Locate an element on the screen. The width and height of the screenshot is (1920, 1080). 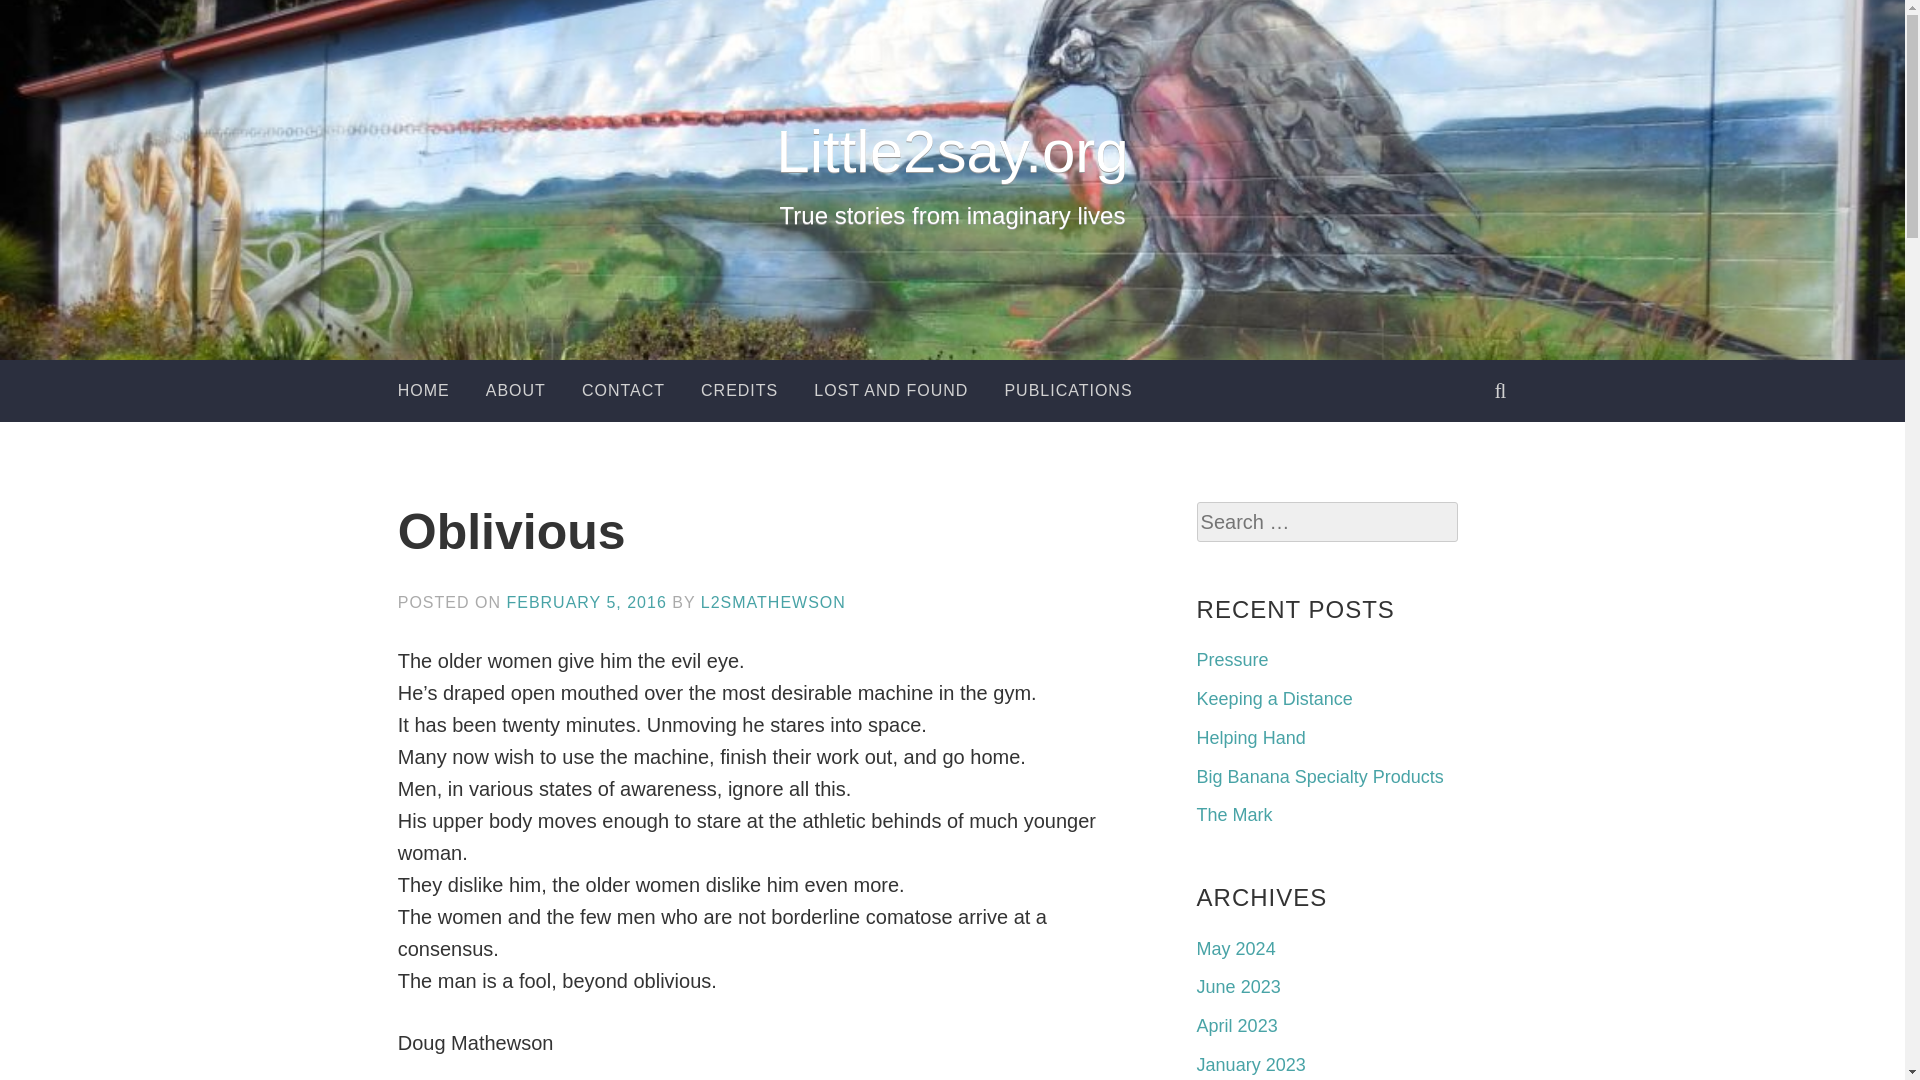
Pressure is located at coordinates (1232, 660).